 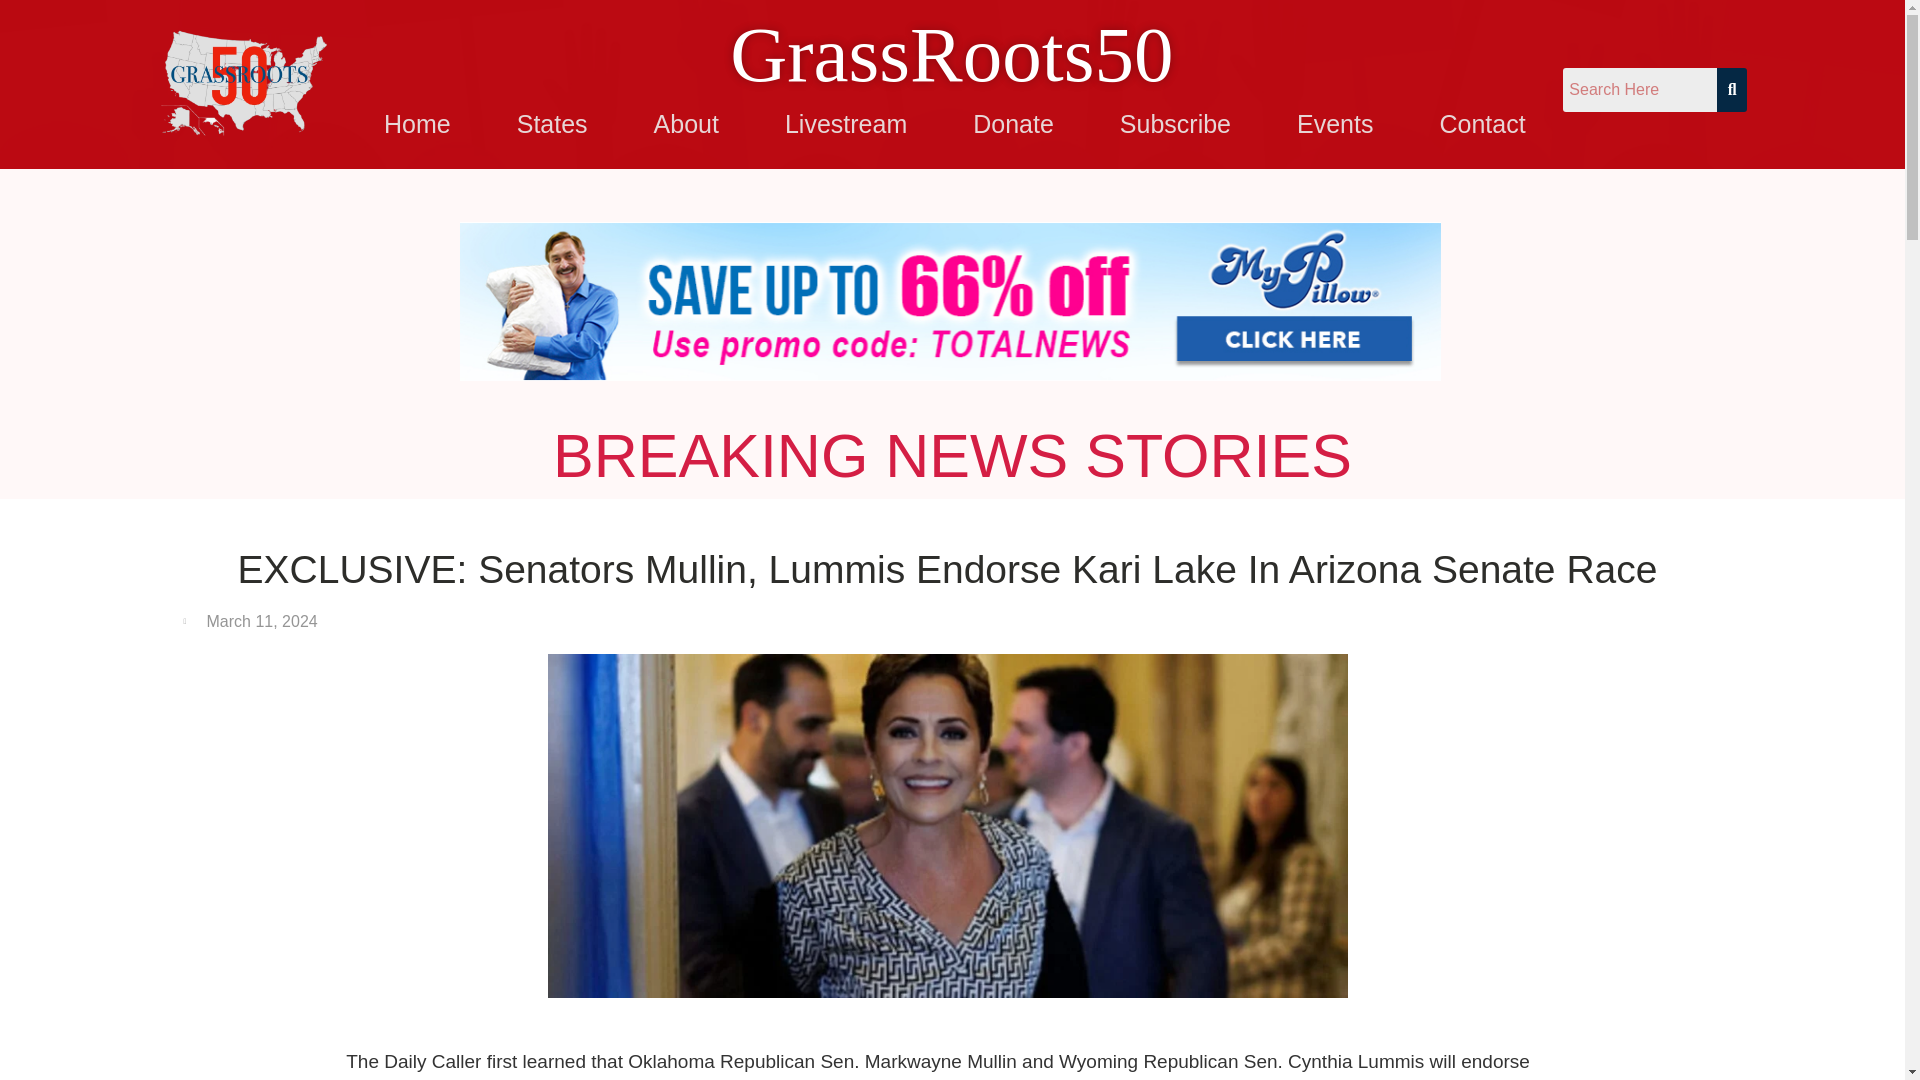 I want to click on Donate, so click(x=1012, y=124).